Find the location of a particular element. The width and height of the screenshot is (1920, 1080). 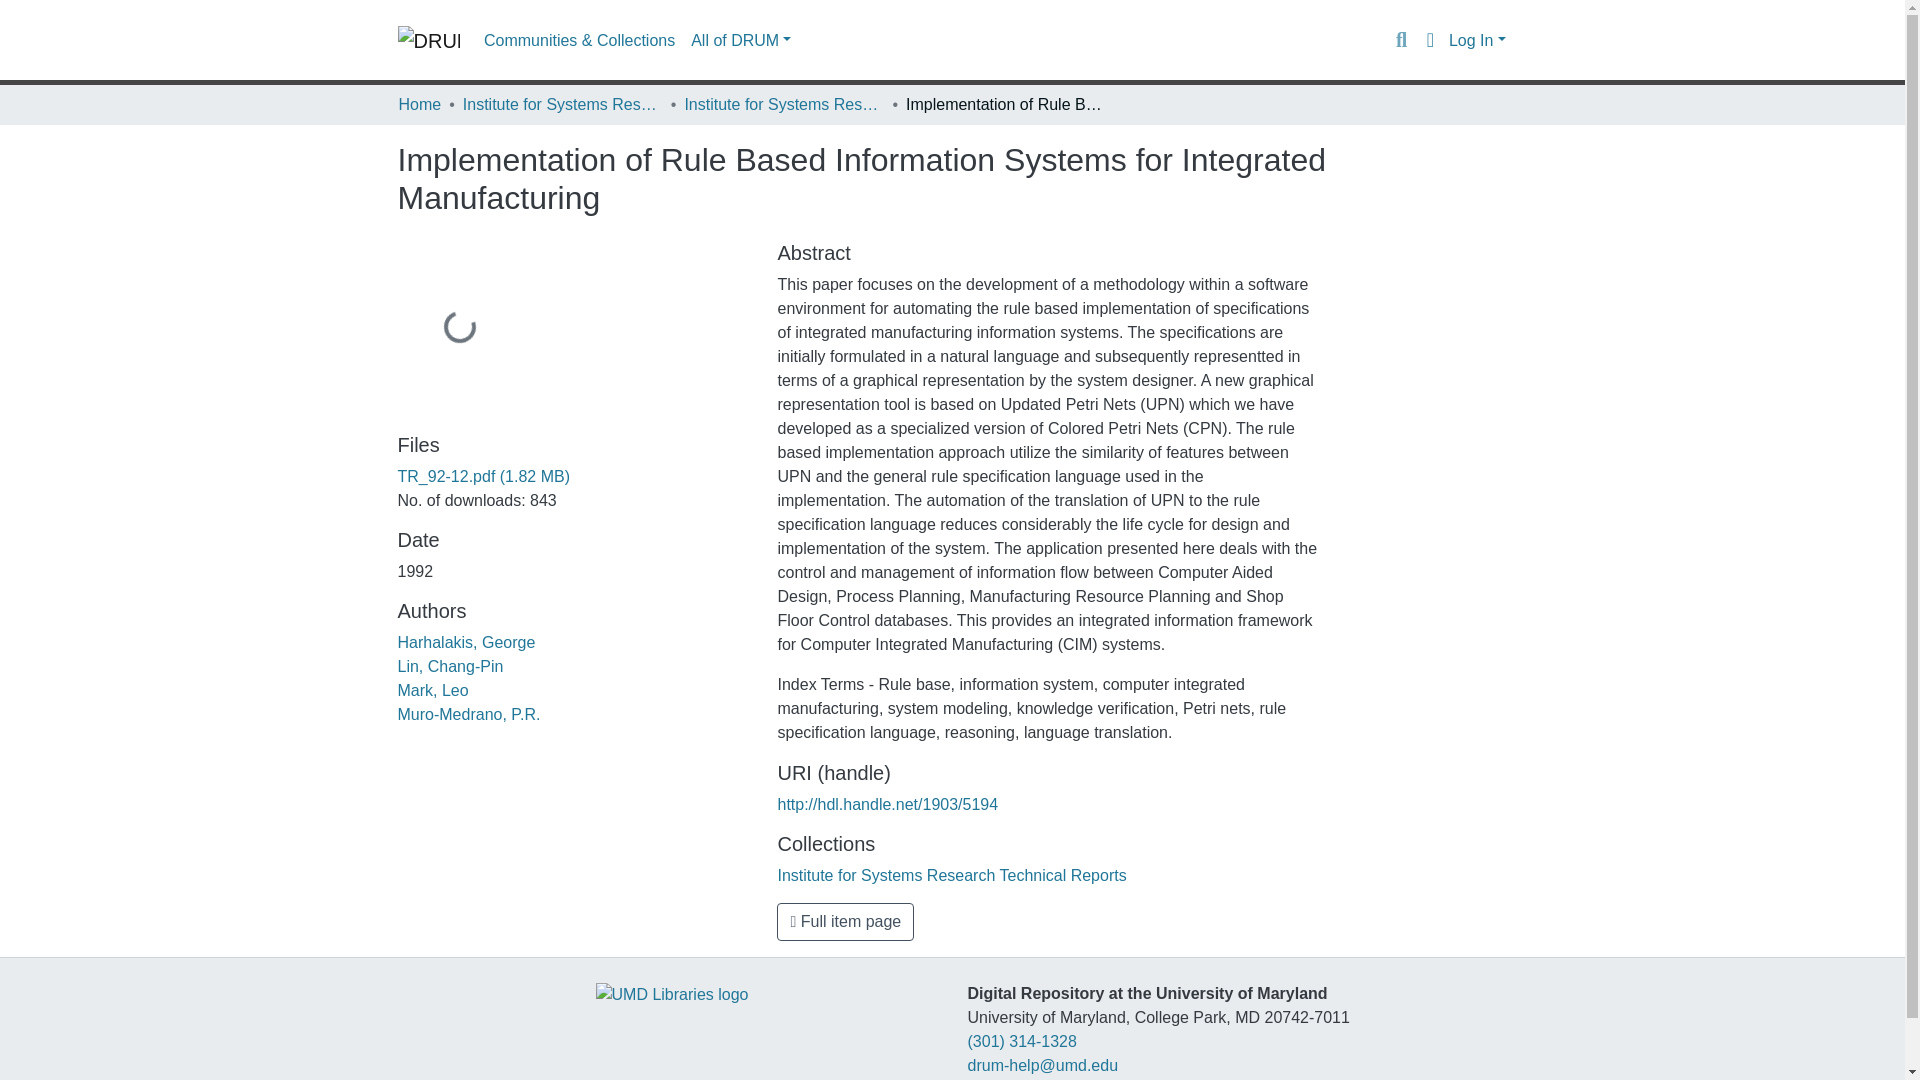

Lin, Chang-Pin is located at coordinates (450, 666).